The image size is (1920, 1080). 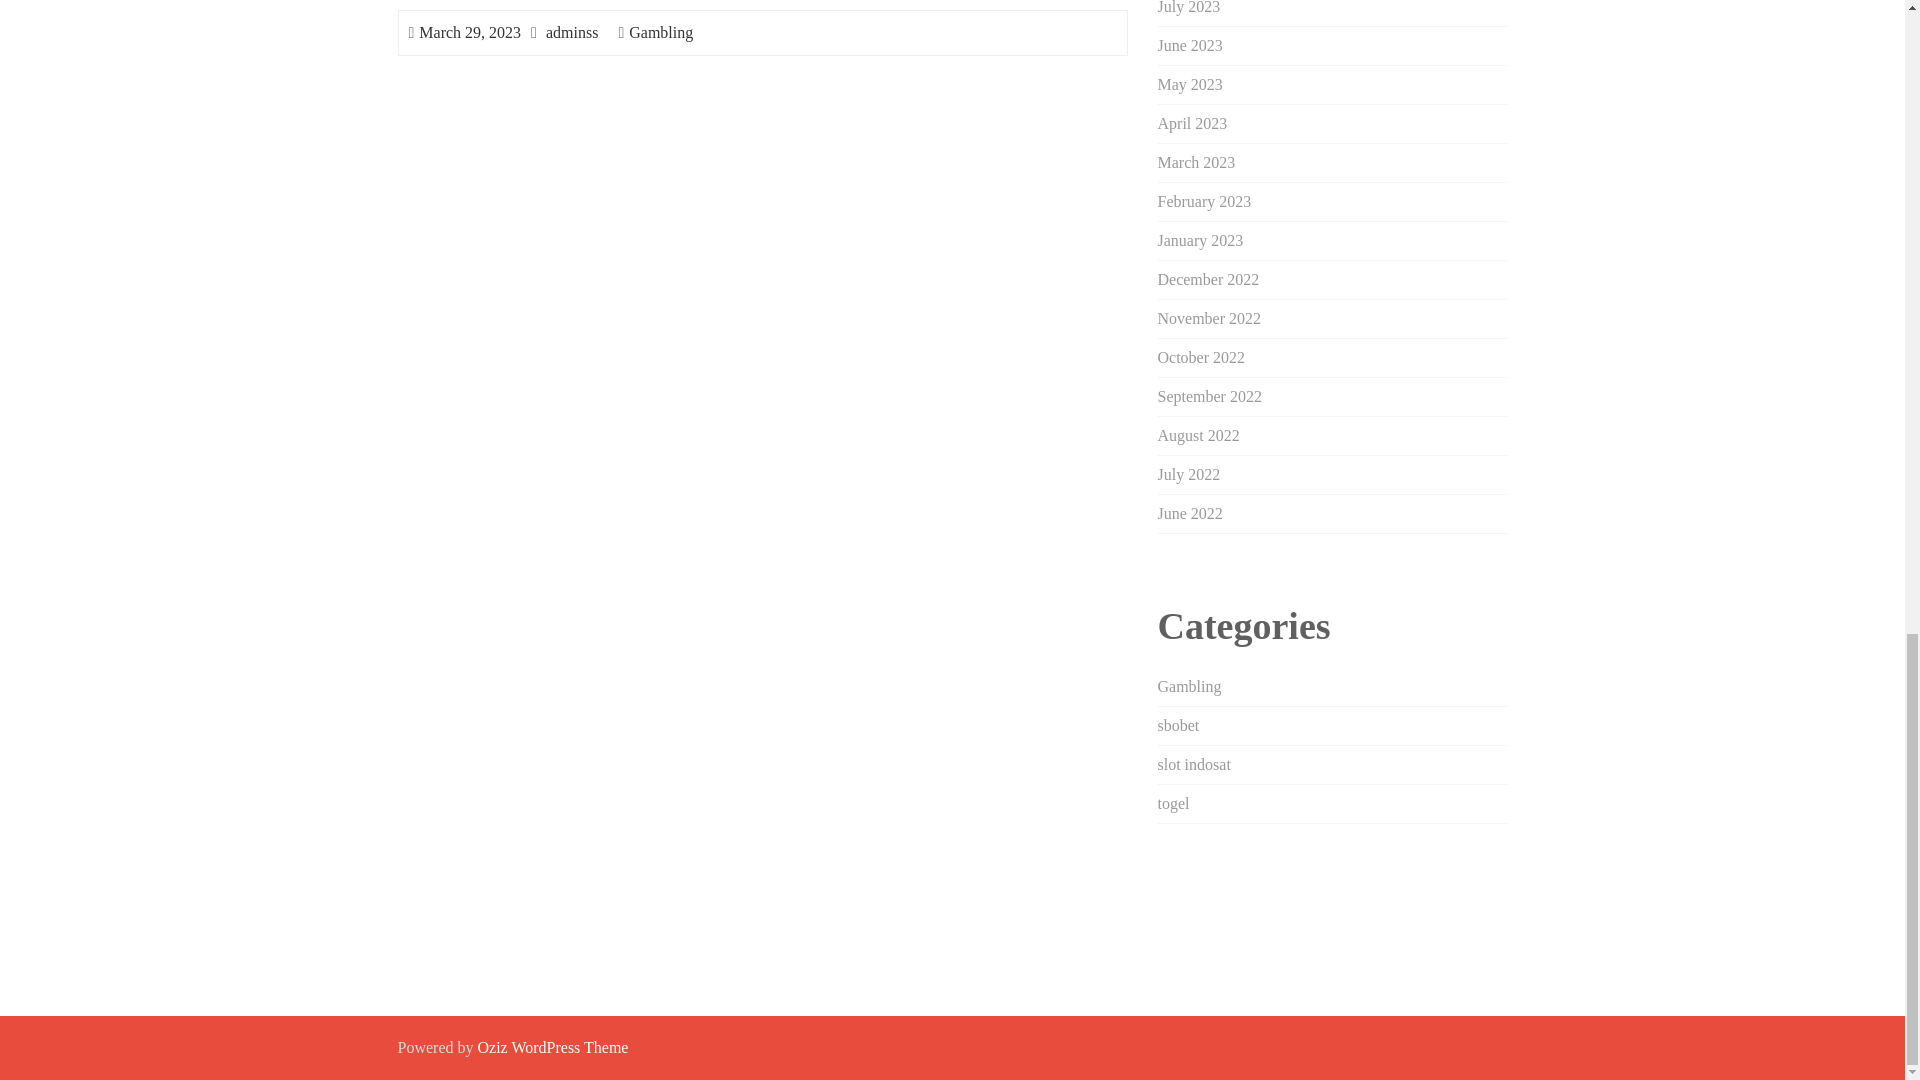 I want to click on September 2022, so click(x=1209, y=396).